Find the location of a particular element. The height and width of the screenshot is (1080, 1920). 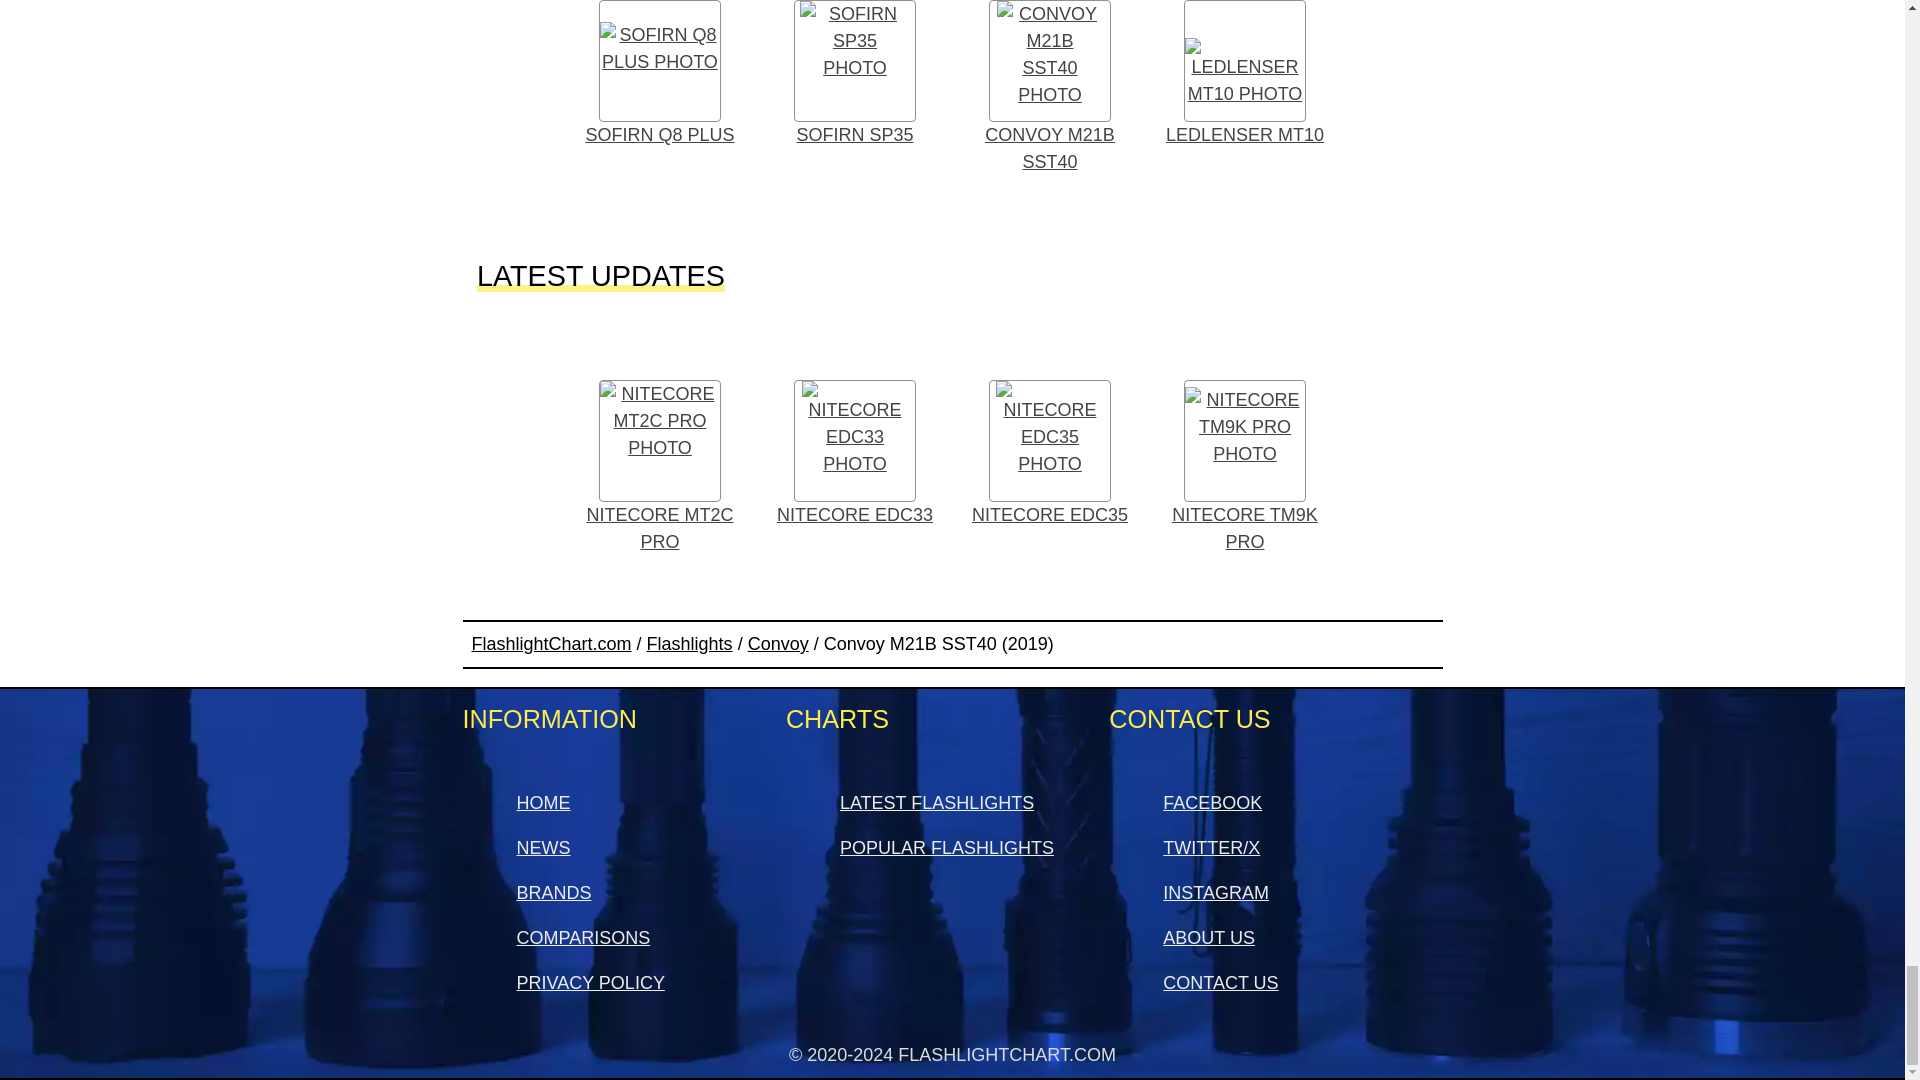

LATEST FLASHLIGHTS is located at coordinates (937, 802).